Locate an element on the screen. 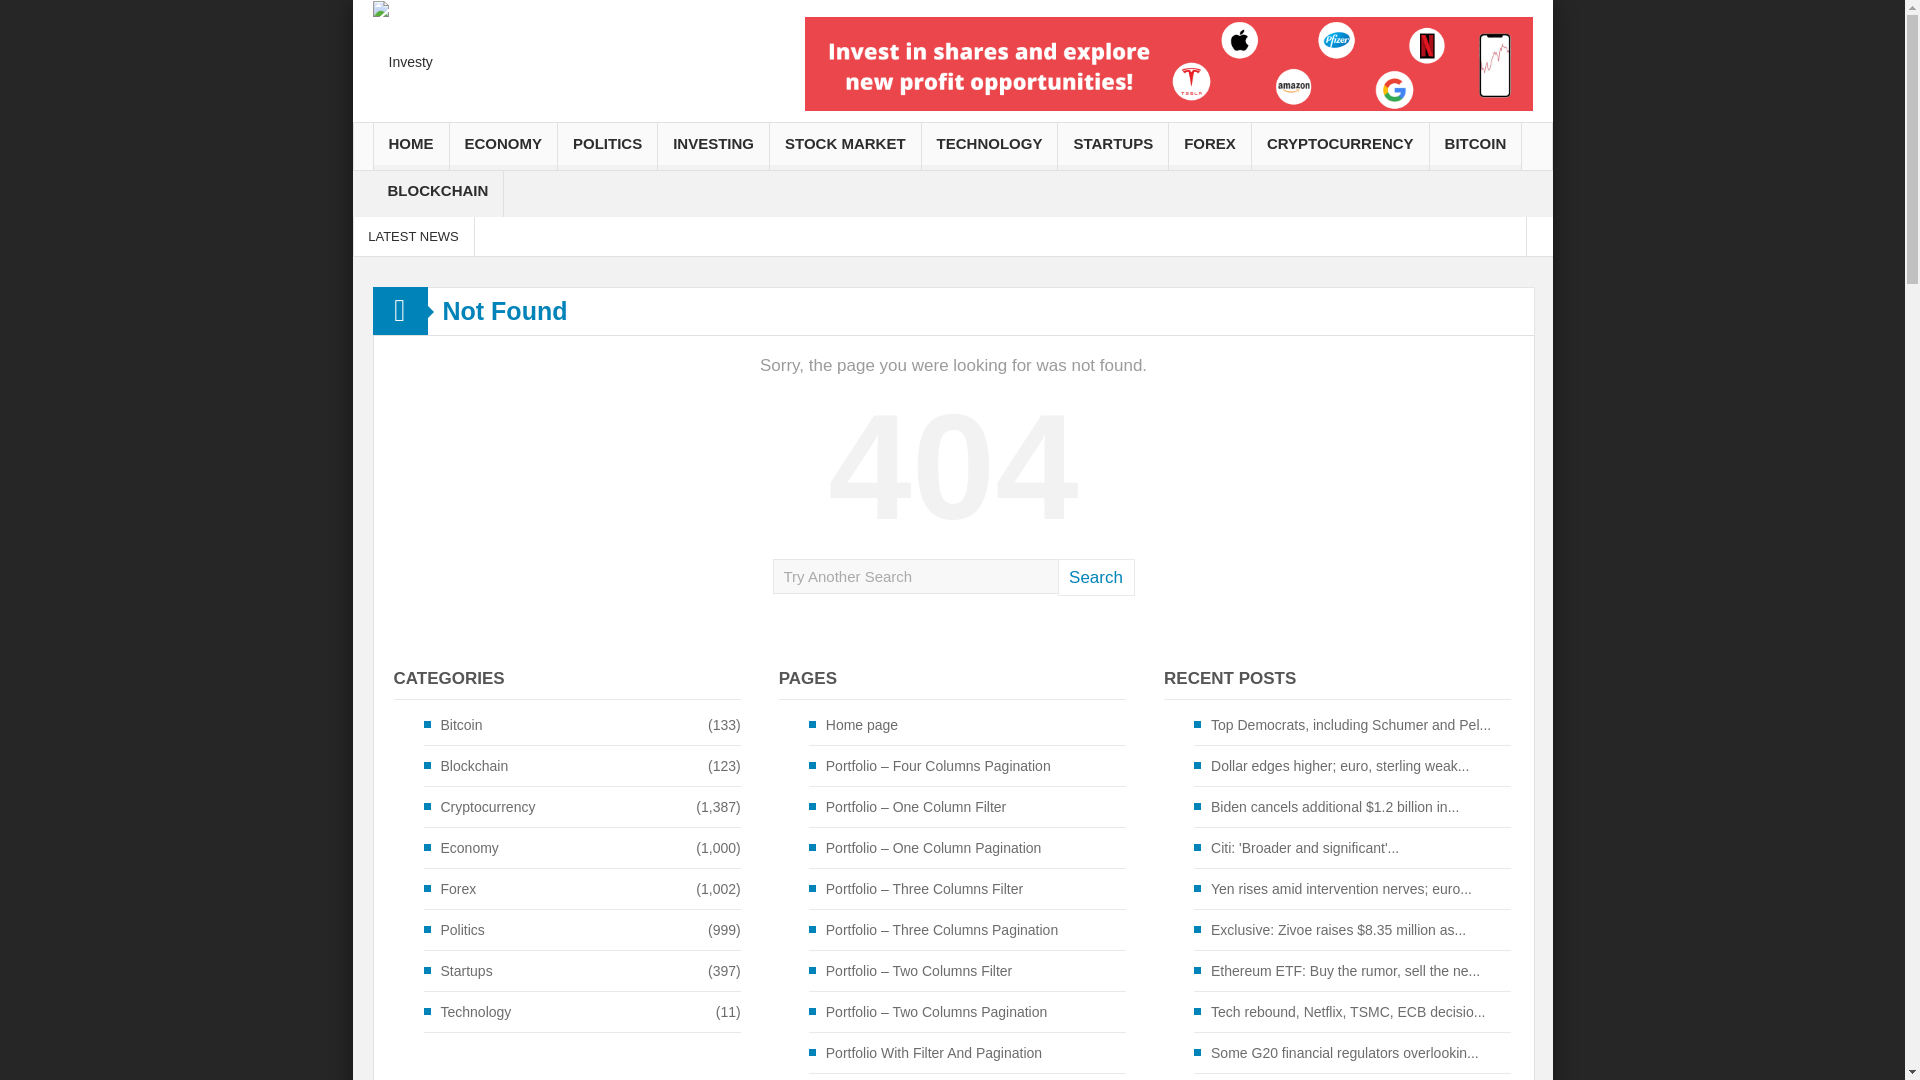 The width and height of the screenshot is (1920, 1080). Investy is located at coordinates (402, 60).